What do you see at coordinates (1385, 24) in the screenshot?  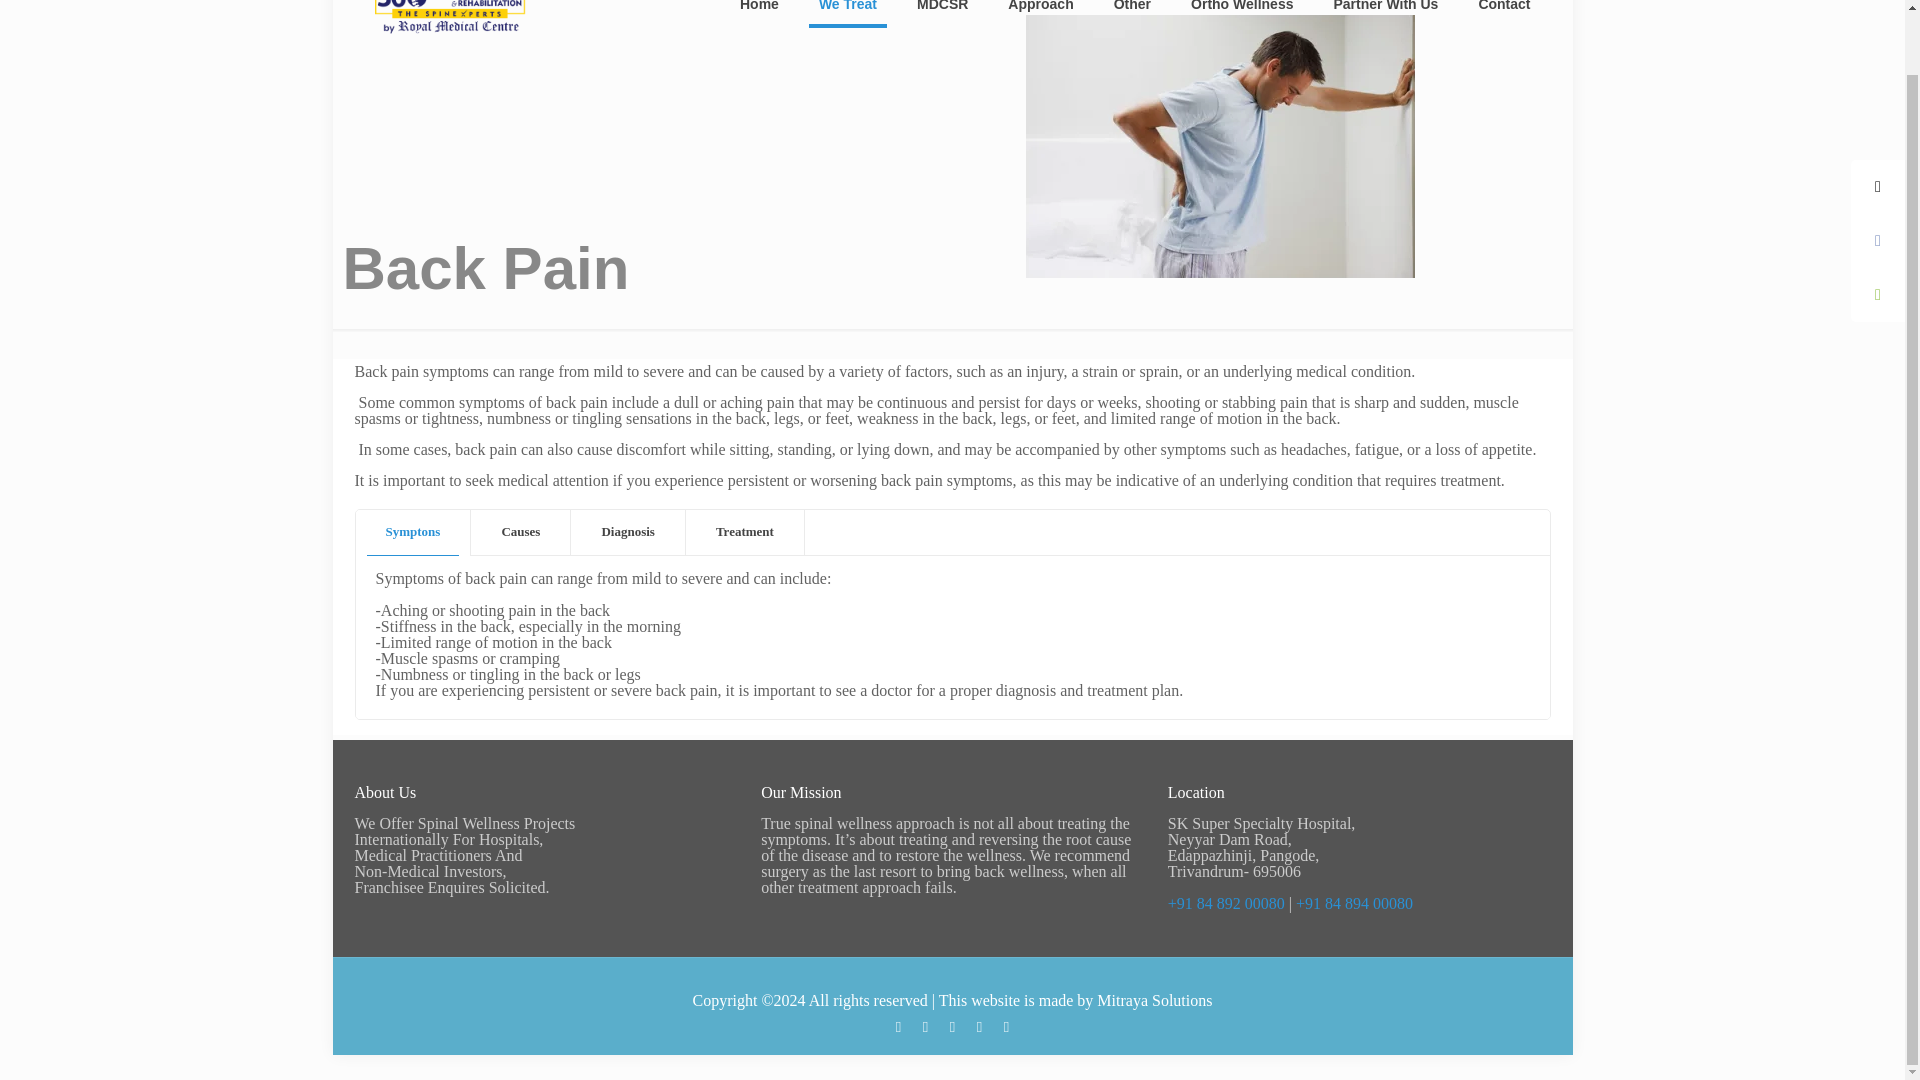 I see `Partner With Us` at bounding box center [1385, 24].